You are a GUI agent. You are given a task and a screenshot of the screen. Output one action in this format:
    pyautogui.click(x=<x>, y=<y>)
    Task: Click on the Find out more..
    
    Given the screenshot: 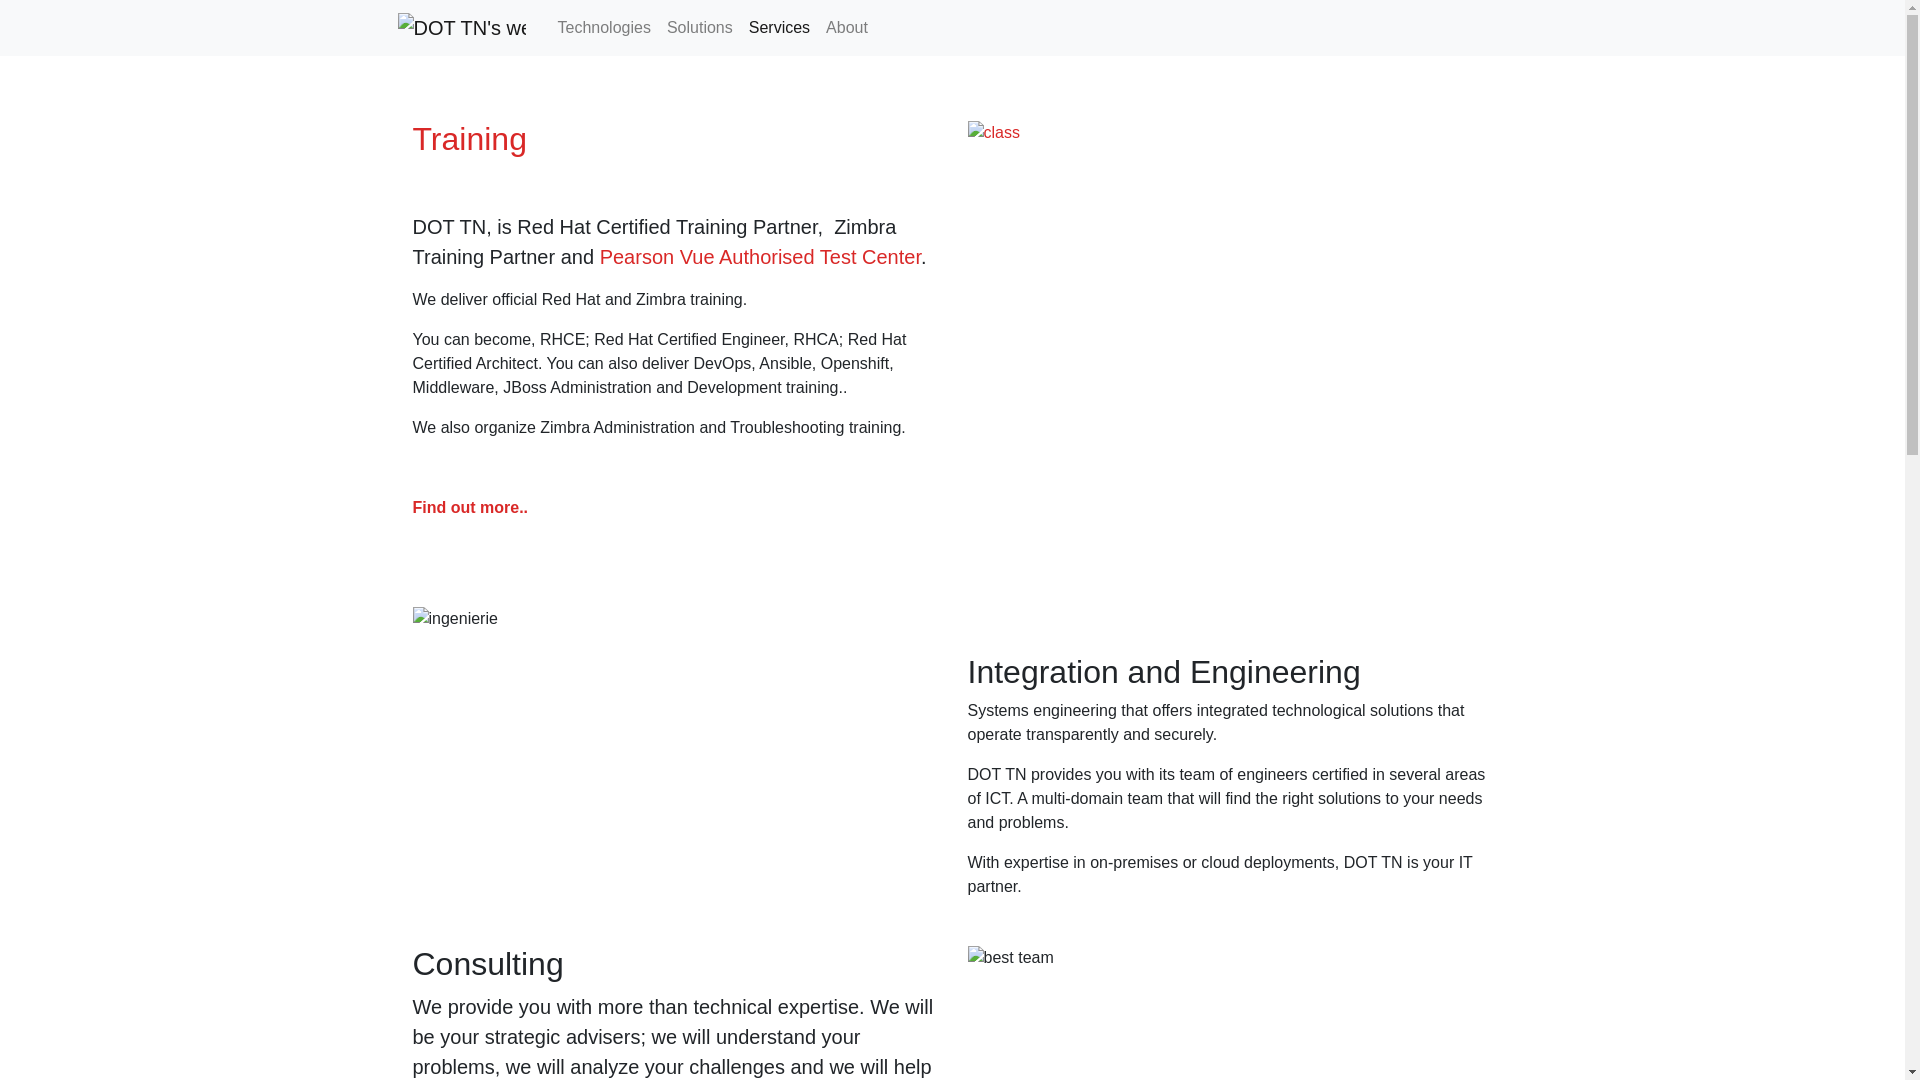 What is the action you would take?
    pyautogui.click(x=470, y=507)
    